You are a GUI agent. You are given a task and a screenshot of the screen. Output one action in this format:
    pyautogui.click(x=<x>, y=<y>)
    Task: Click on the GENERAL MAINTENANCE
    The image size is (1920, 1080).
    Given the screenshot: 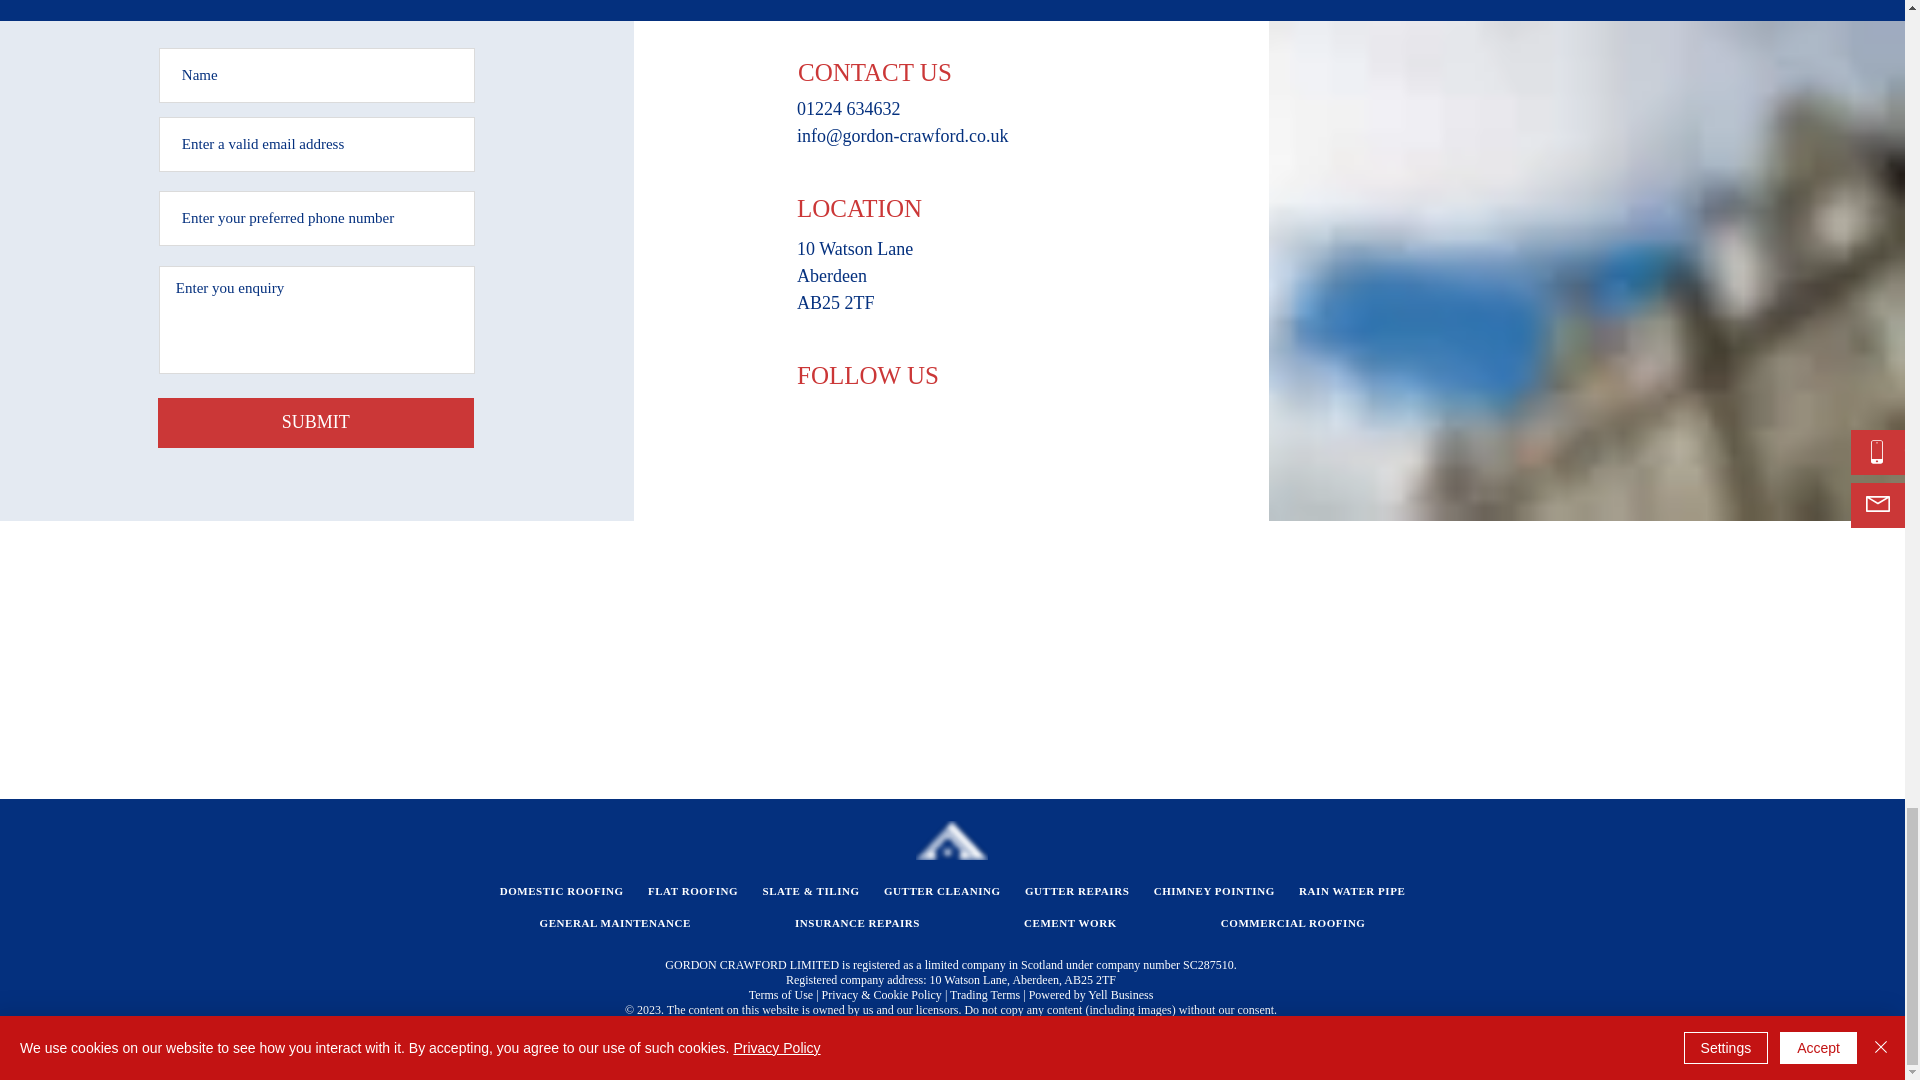 What is the action you would take?
    pyautogui.click(x=615, y=922)
    